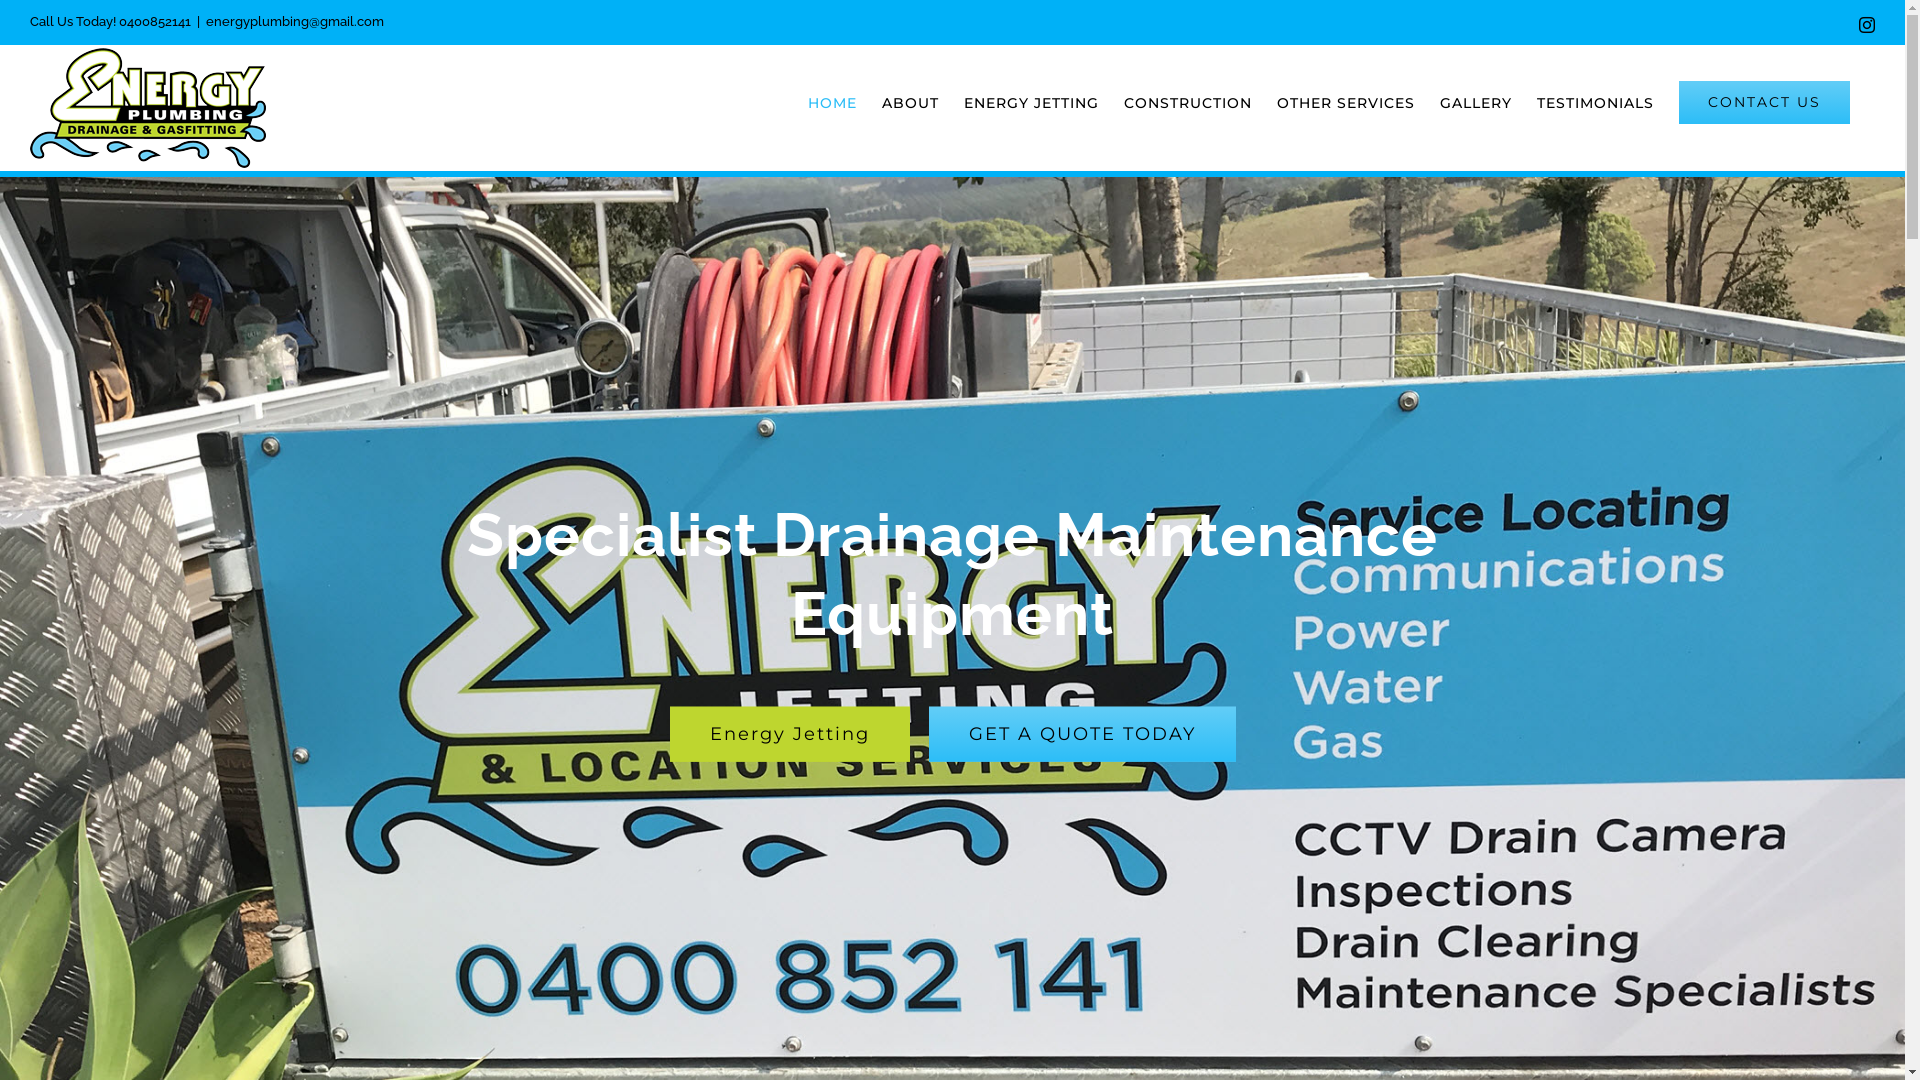 This screenshot has width=1920, height=1080. Describe the element at coordinates (1032, 102) in the screenshot. I see `ENERGY JETTING` at that location.